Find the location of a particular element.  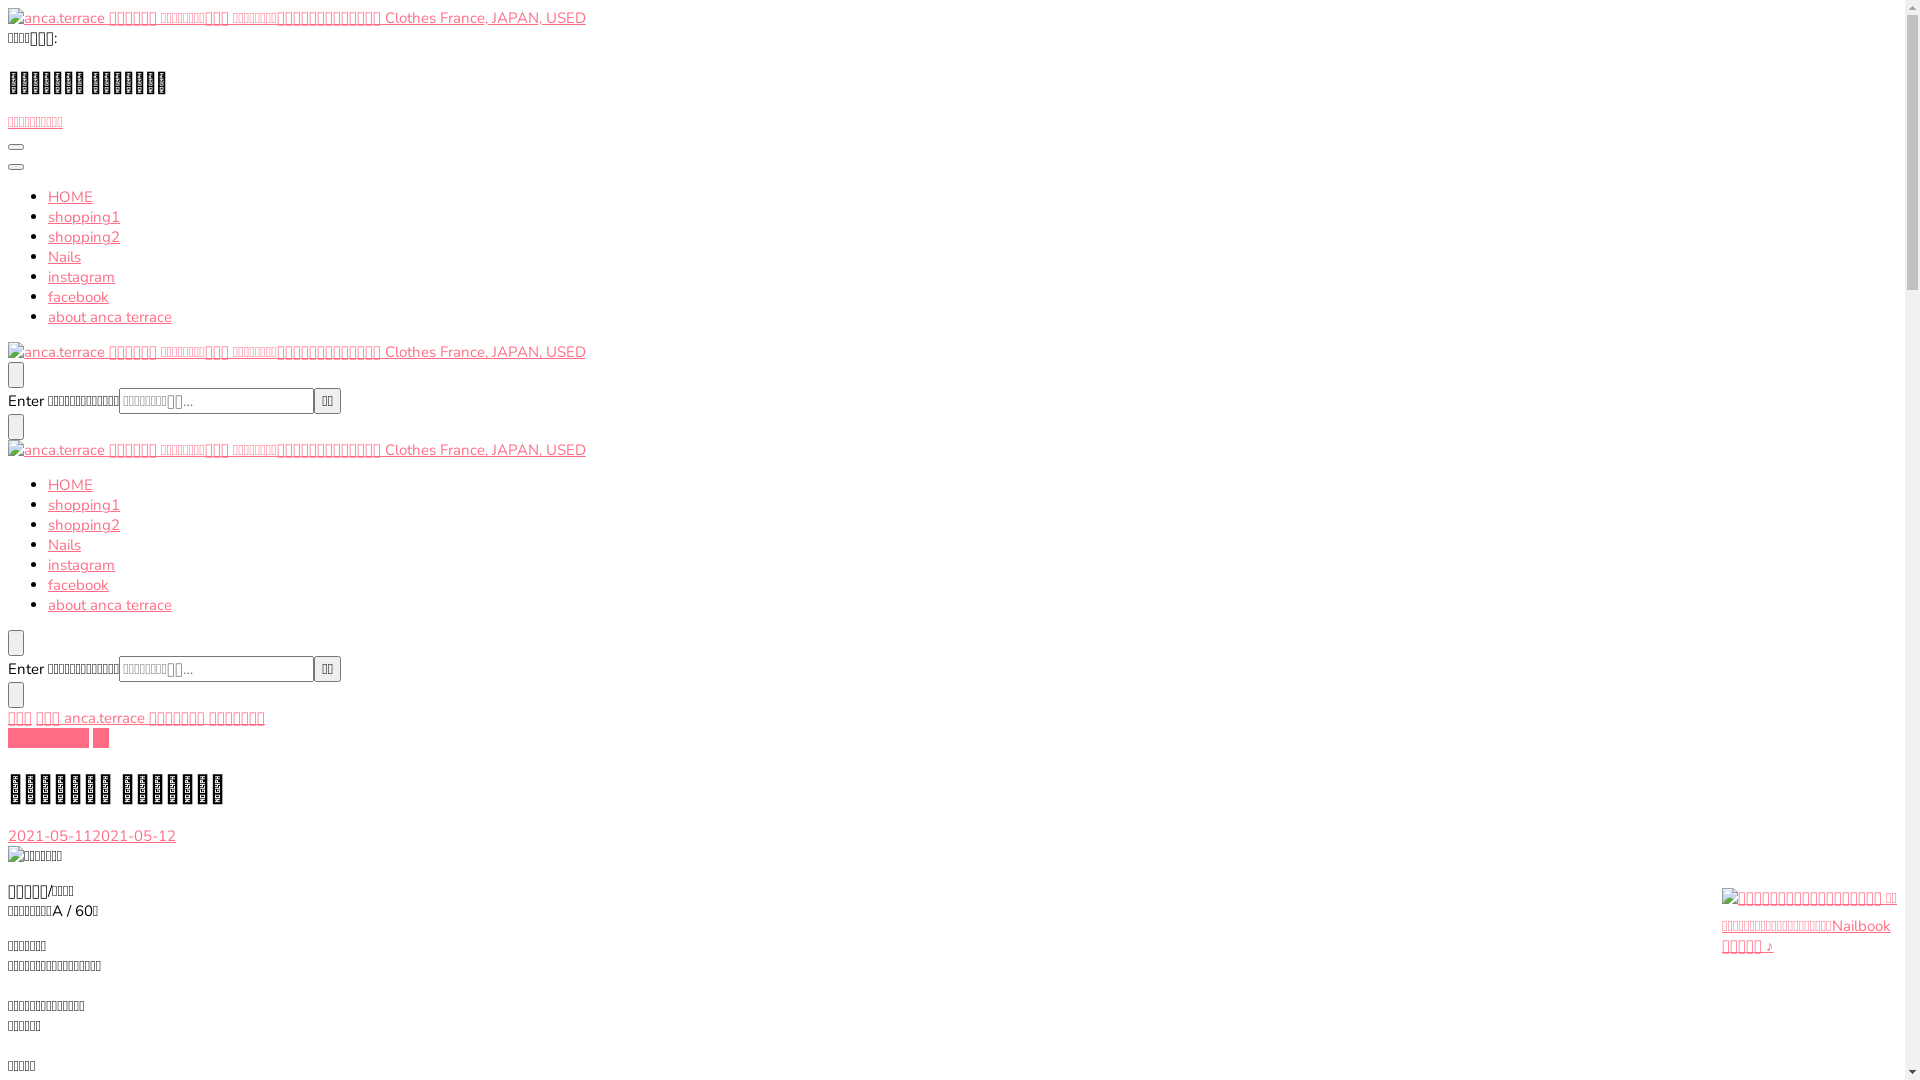

shopping2 is located at coordinates (84, 237).